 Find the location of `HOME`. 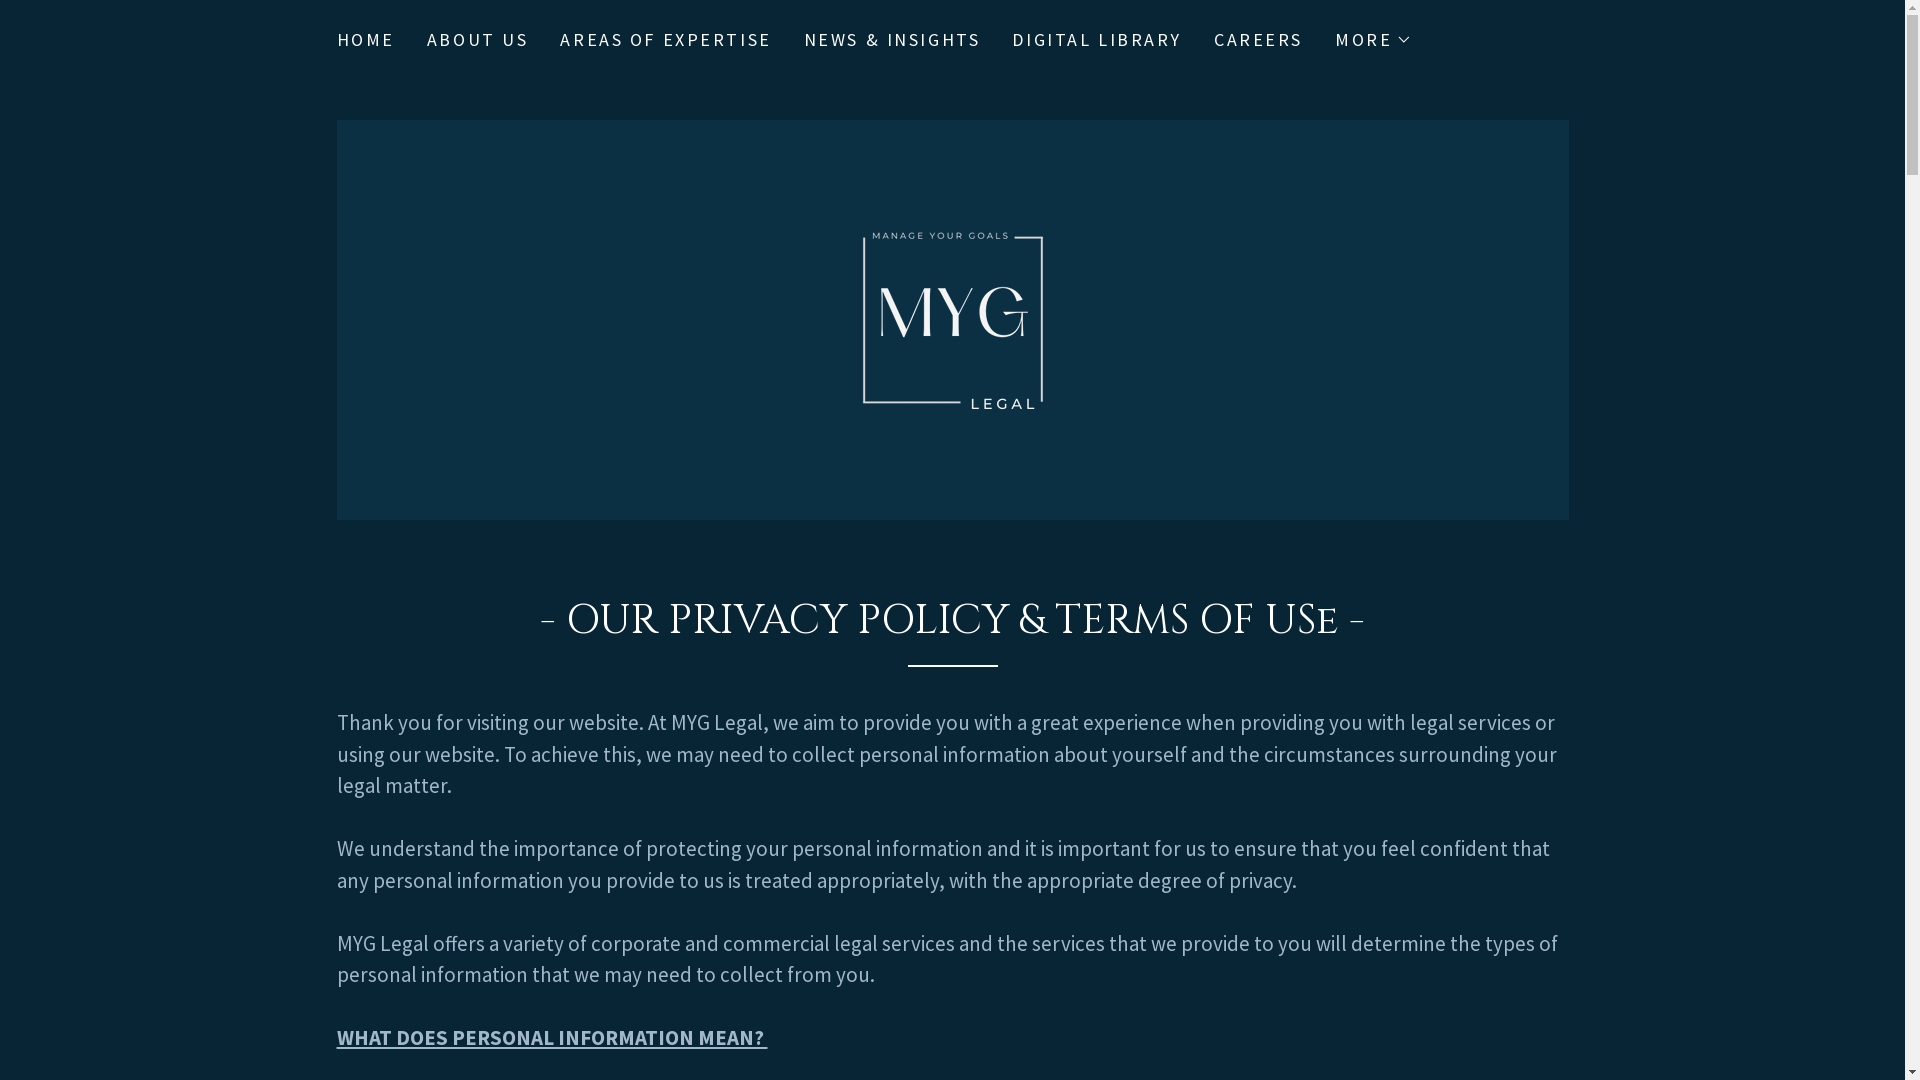

HOME is located at coordinates (365, 40).